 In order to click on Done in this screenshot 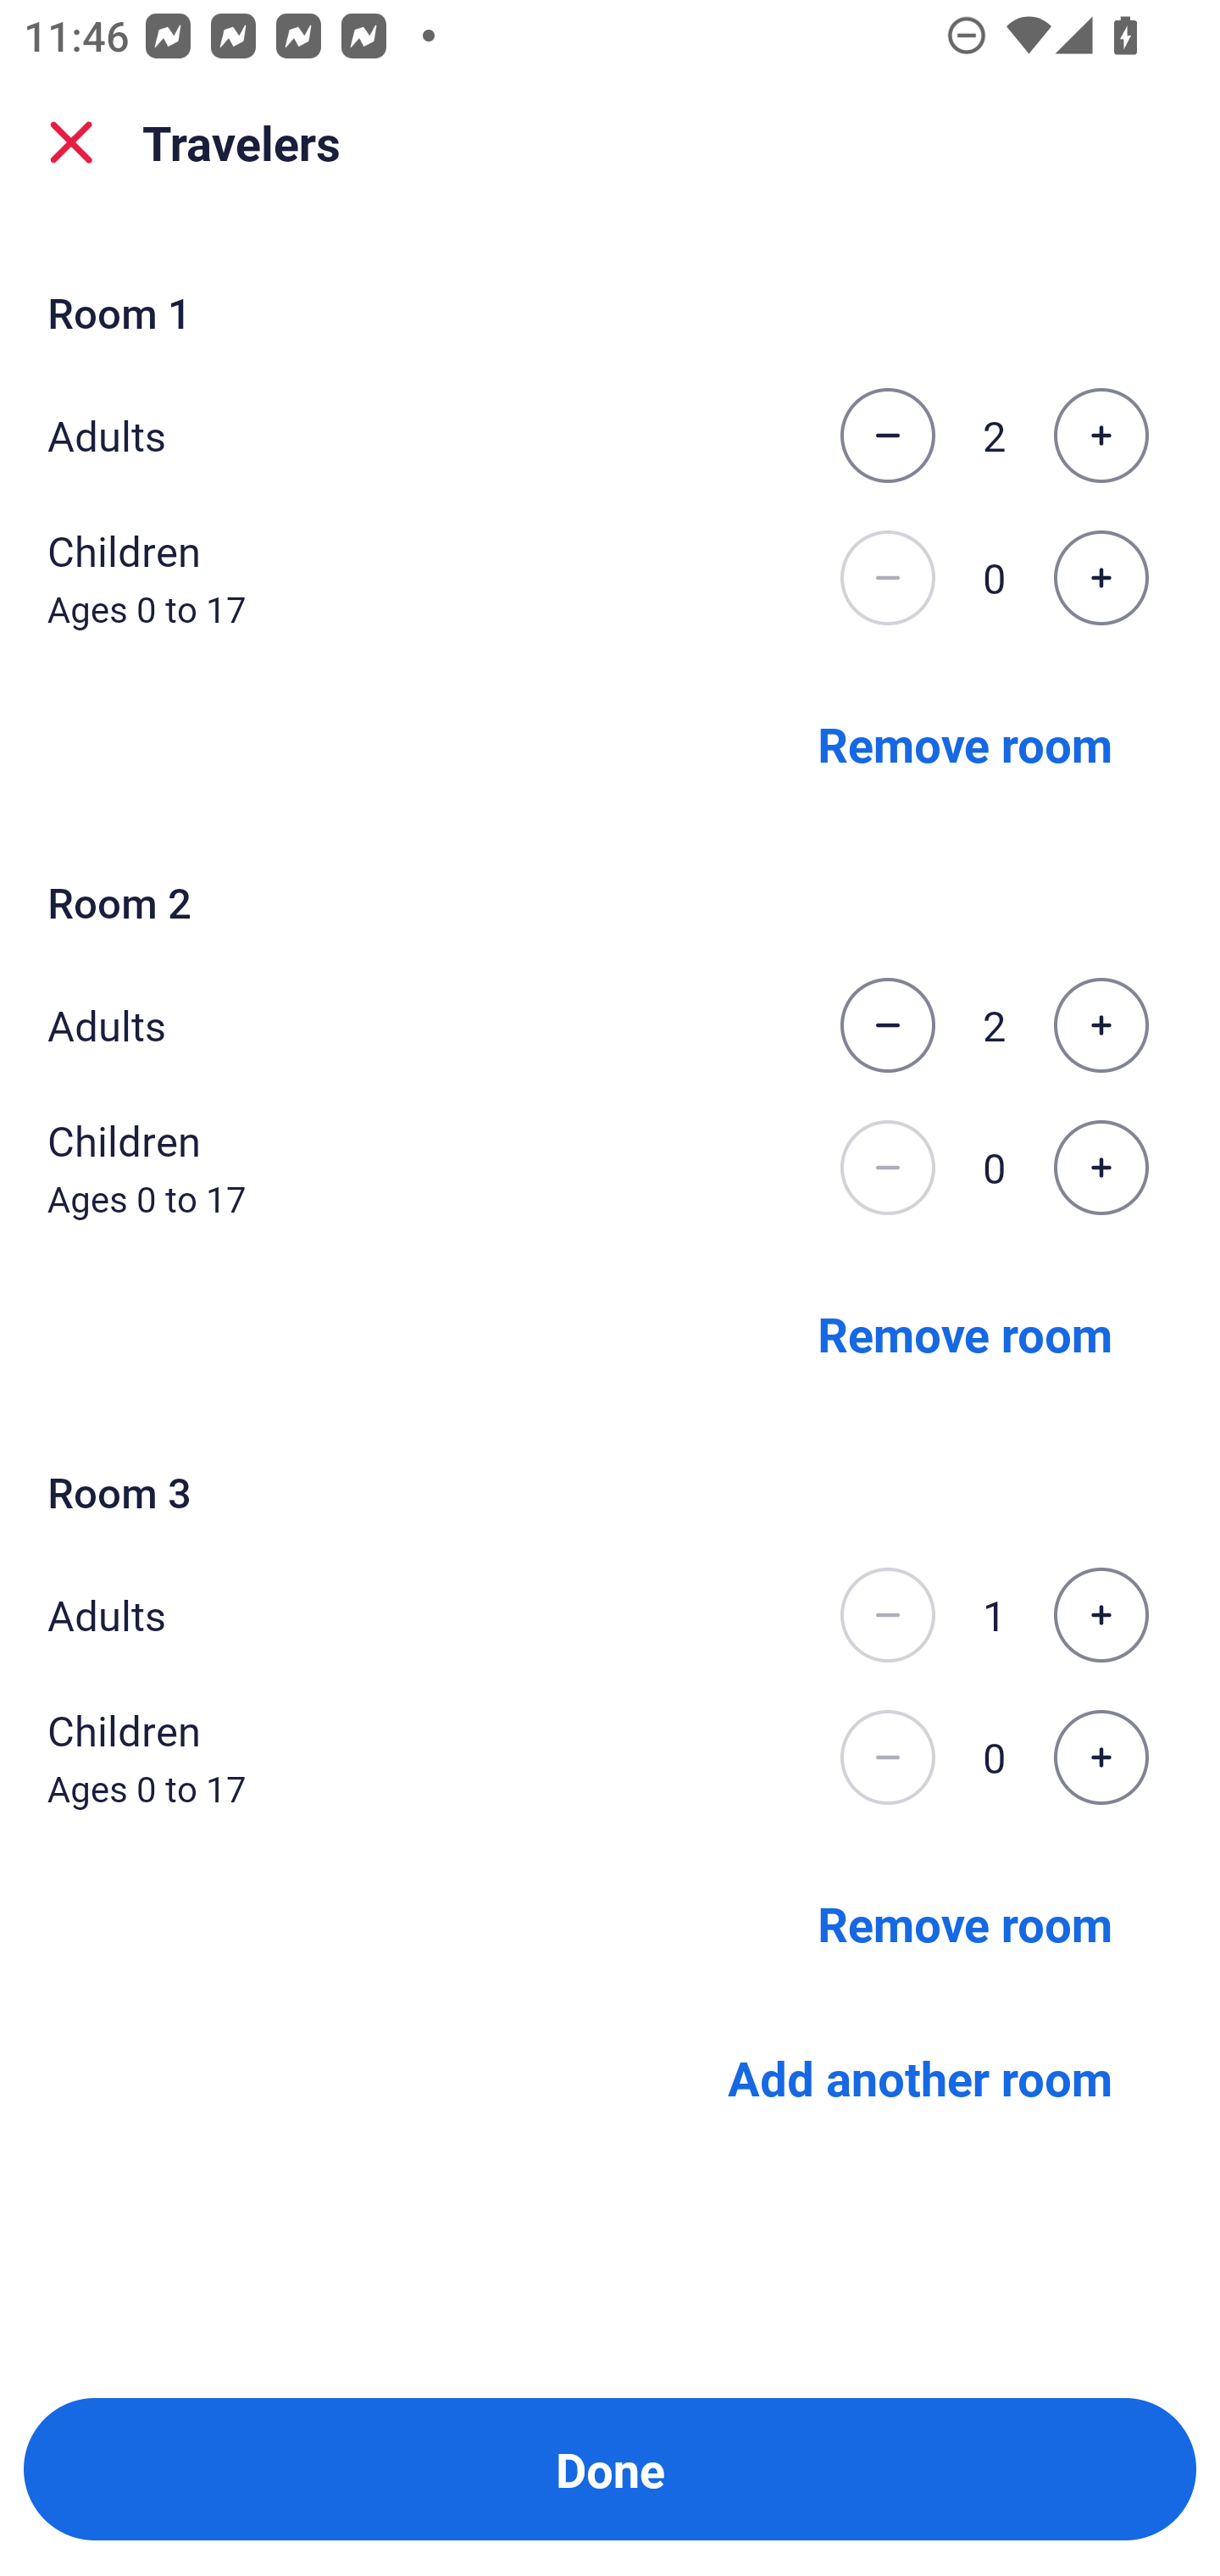, I will do `click(610, 2469)`.